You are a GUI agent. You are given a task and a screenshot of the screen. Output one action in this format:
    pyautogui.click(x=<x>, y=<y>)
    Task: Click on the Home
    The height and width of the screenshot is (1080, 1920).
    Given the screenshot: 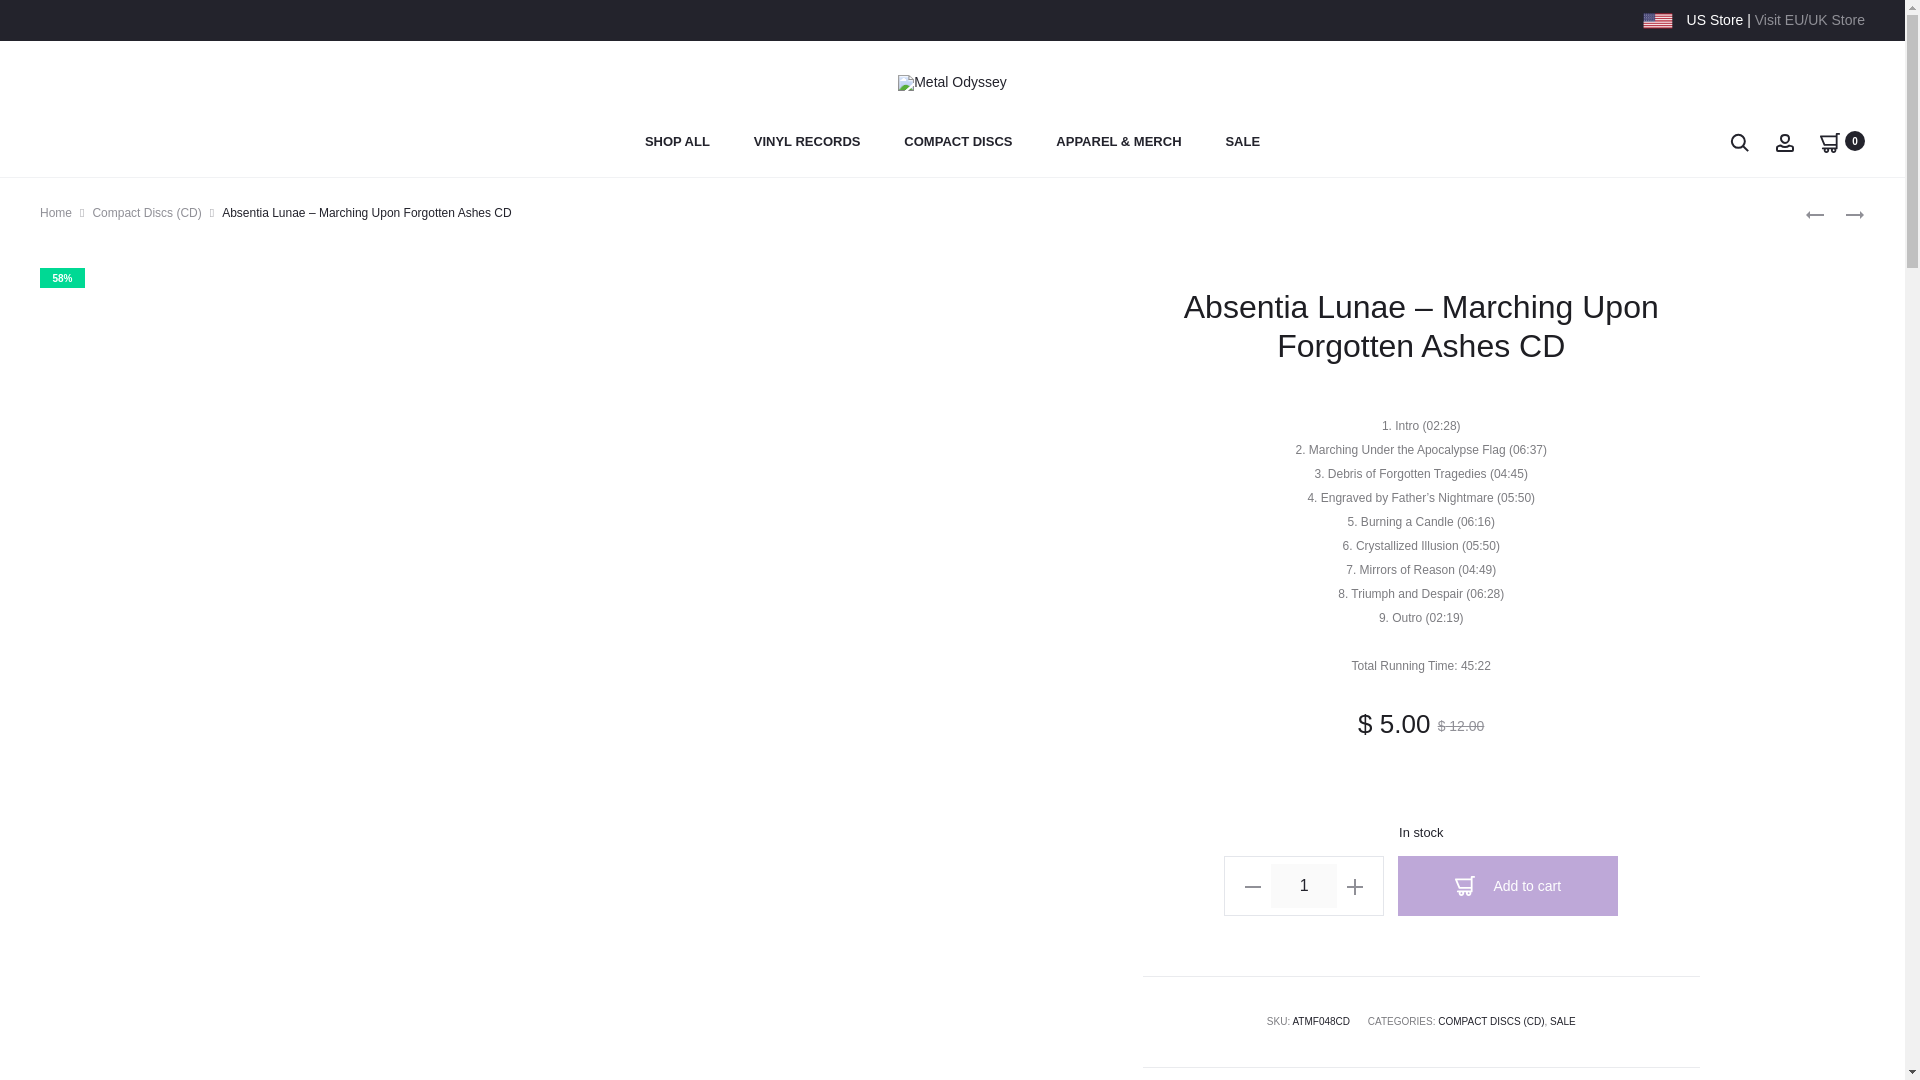 What is the action you would take?
    pyautogui.click(x=56, y=213)
    